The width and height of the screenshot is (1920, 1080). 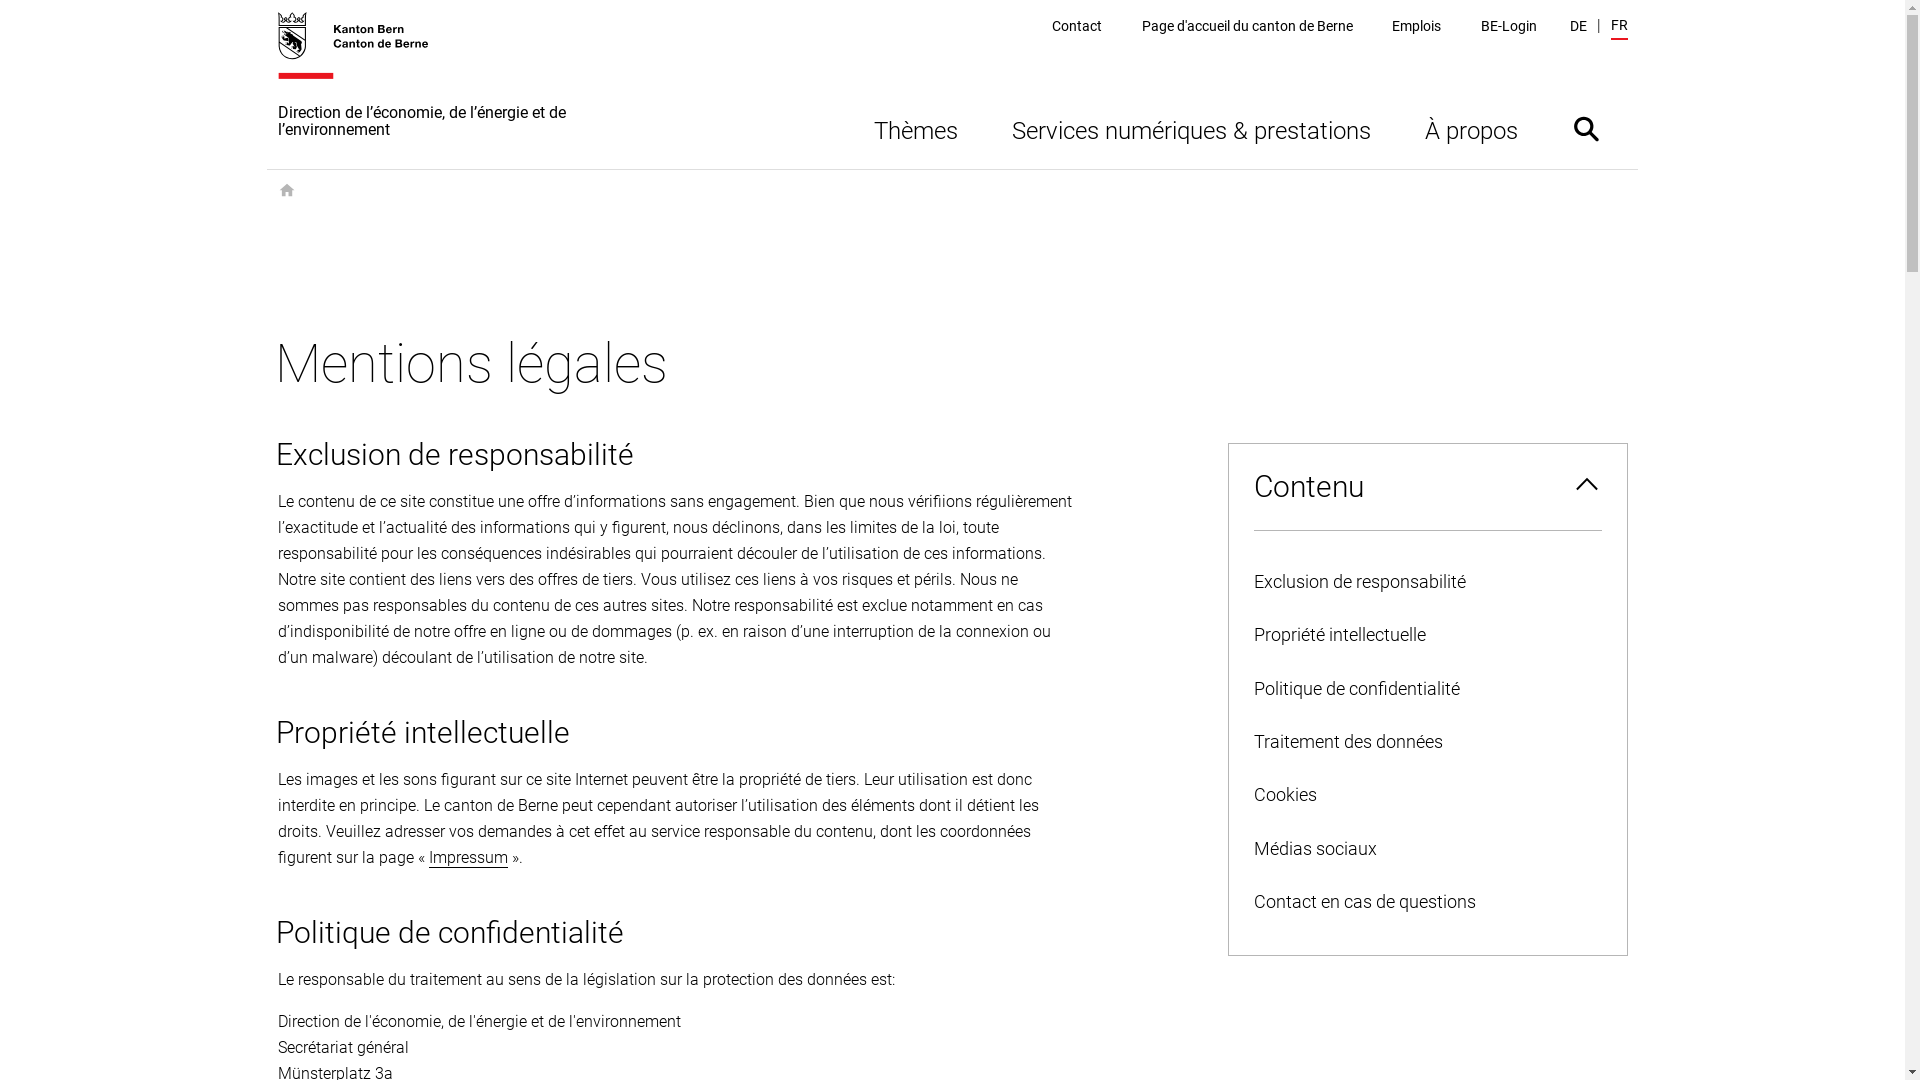 What do you see at coordinates (467, 858) in the screenshot?
I see `Impressum` at bounding box center [467, 858].